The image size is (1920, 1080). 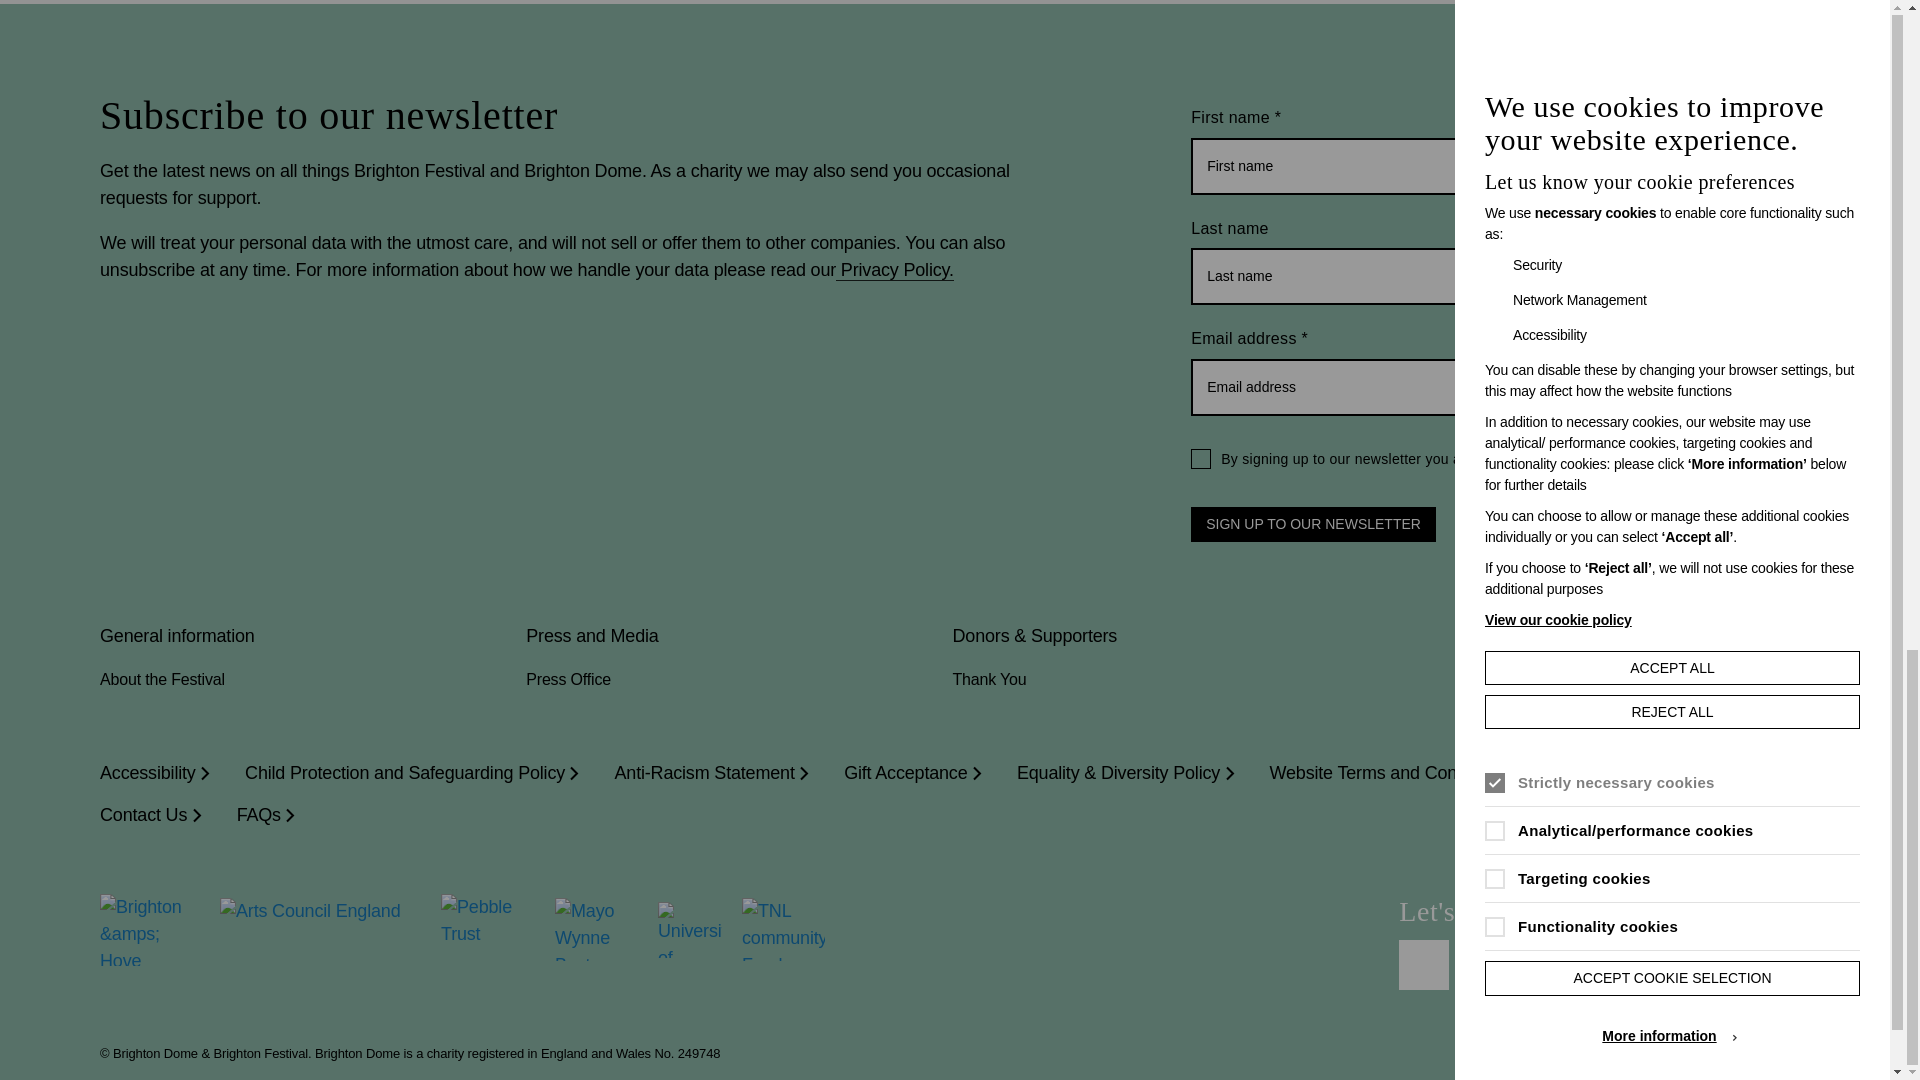 What do you see at coordinates (1543, 964) in the screenshot?
I see `LinkedIn` at bounding box center [1543, 964].